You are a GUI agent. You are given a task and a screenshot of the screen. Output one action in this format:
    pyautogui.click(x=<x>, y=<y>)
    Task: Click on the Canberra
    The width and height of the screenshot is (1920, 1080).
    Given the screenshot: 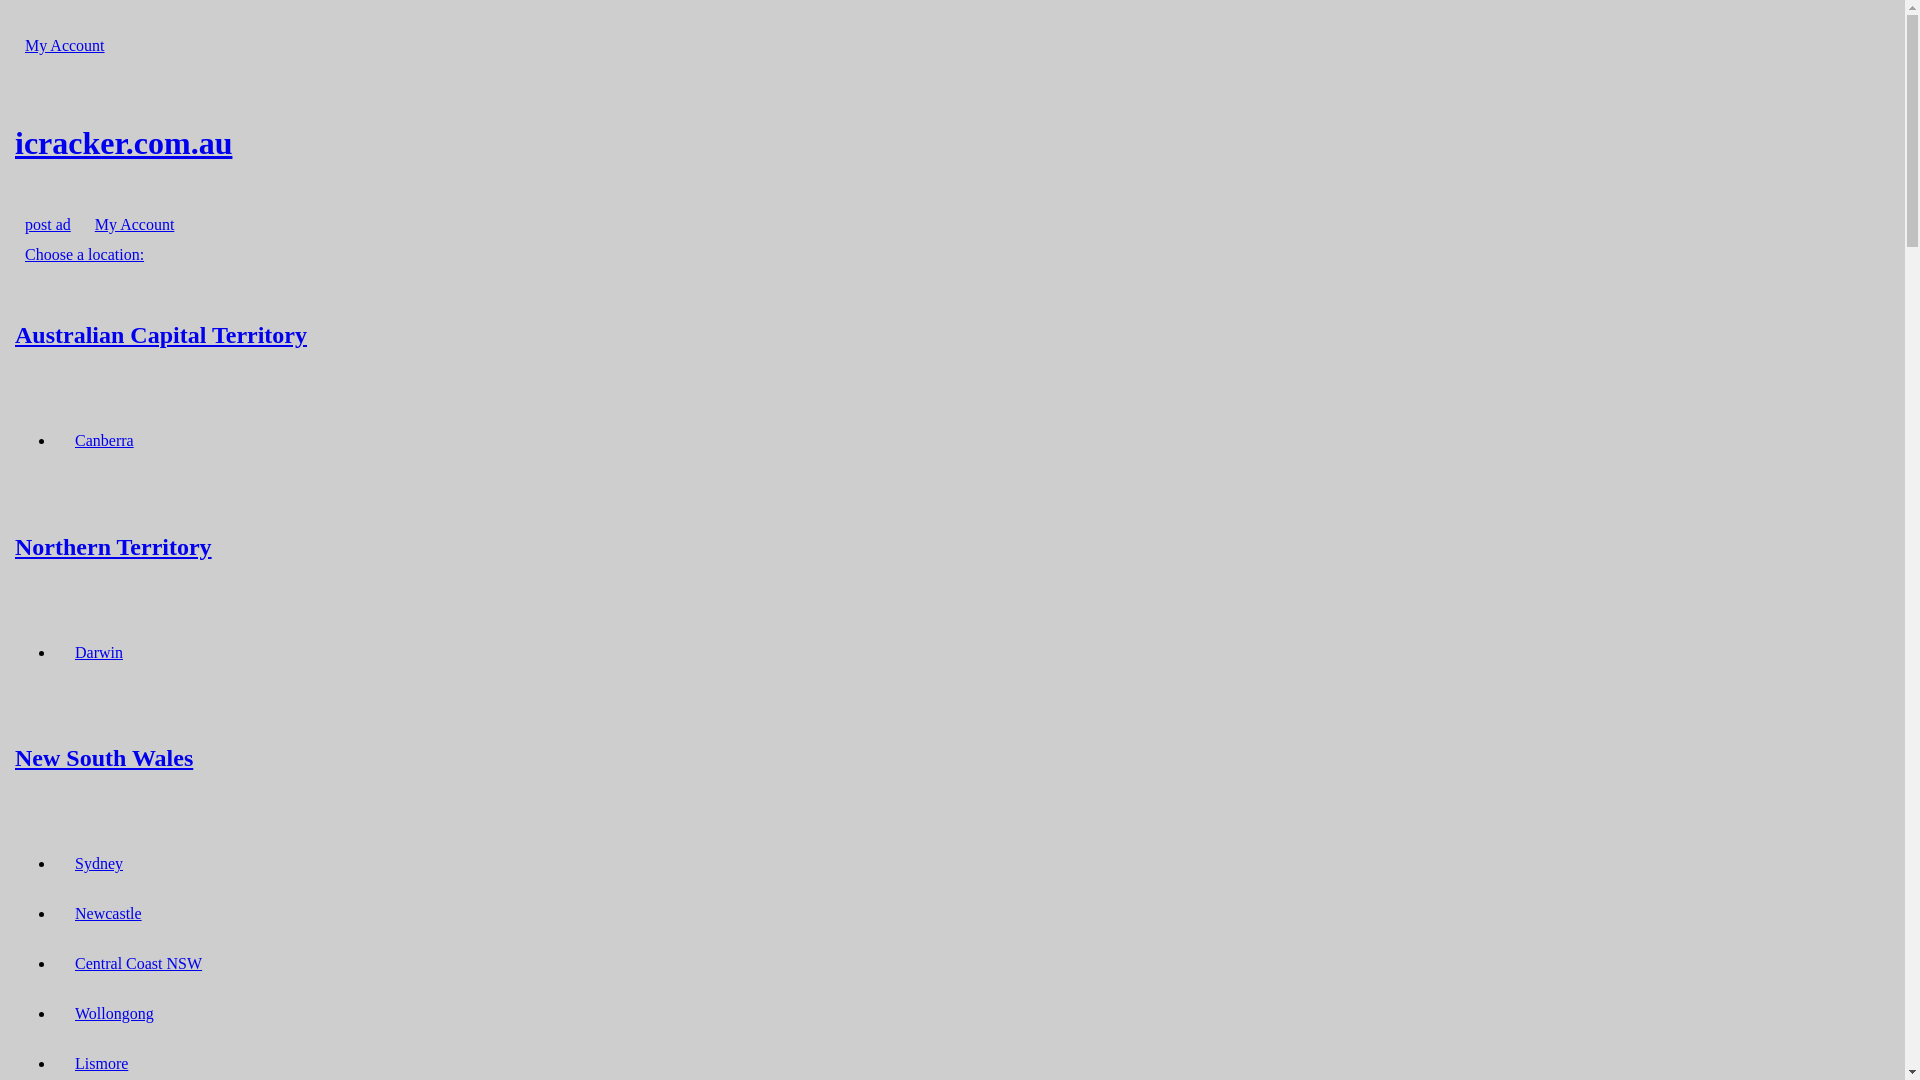 What is the action you would take?
    pyautogui.click(x=104, y=440)
    